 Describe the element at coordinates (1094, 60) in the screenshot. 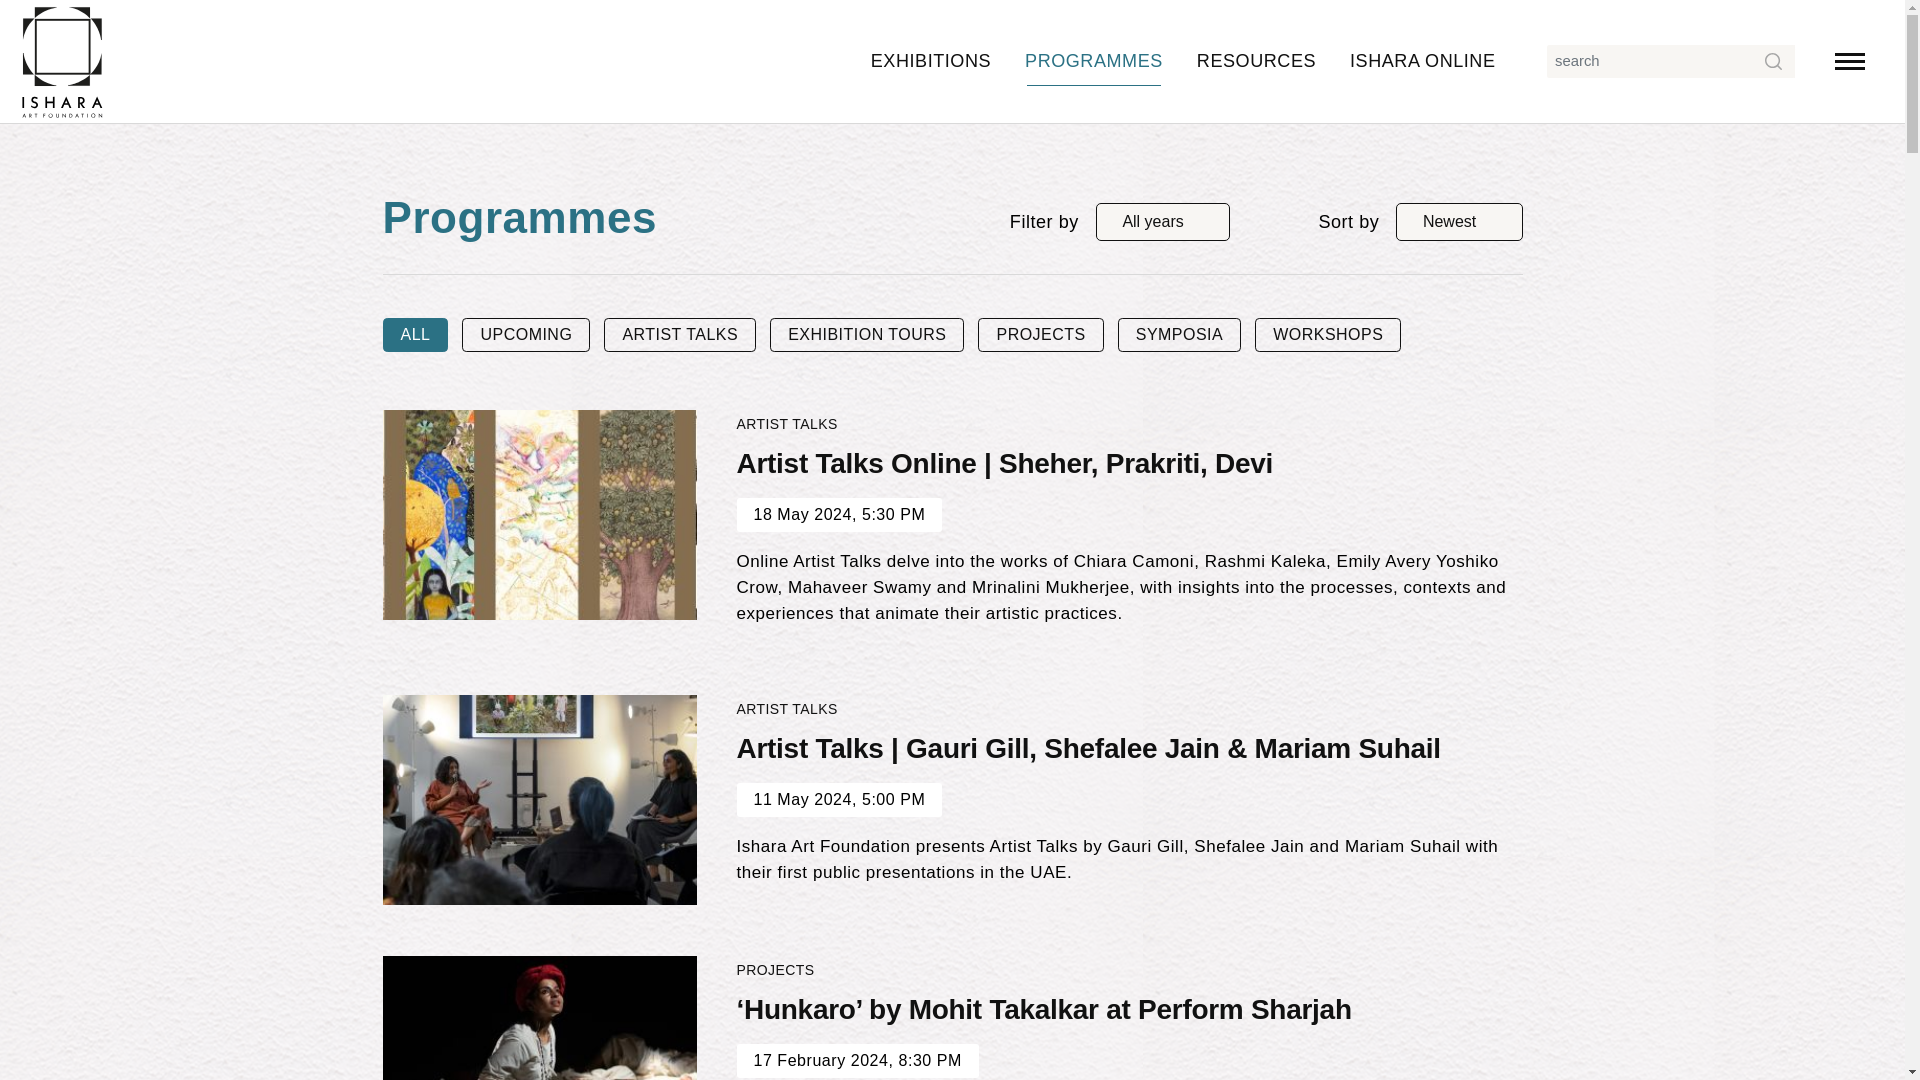

I see `PROGRAMMES` at that location.